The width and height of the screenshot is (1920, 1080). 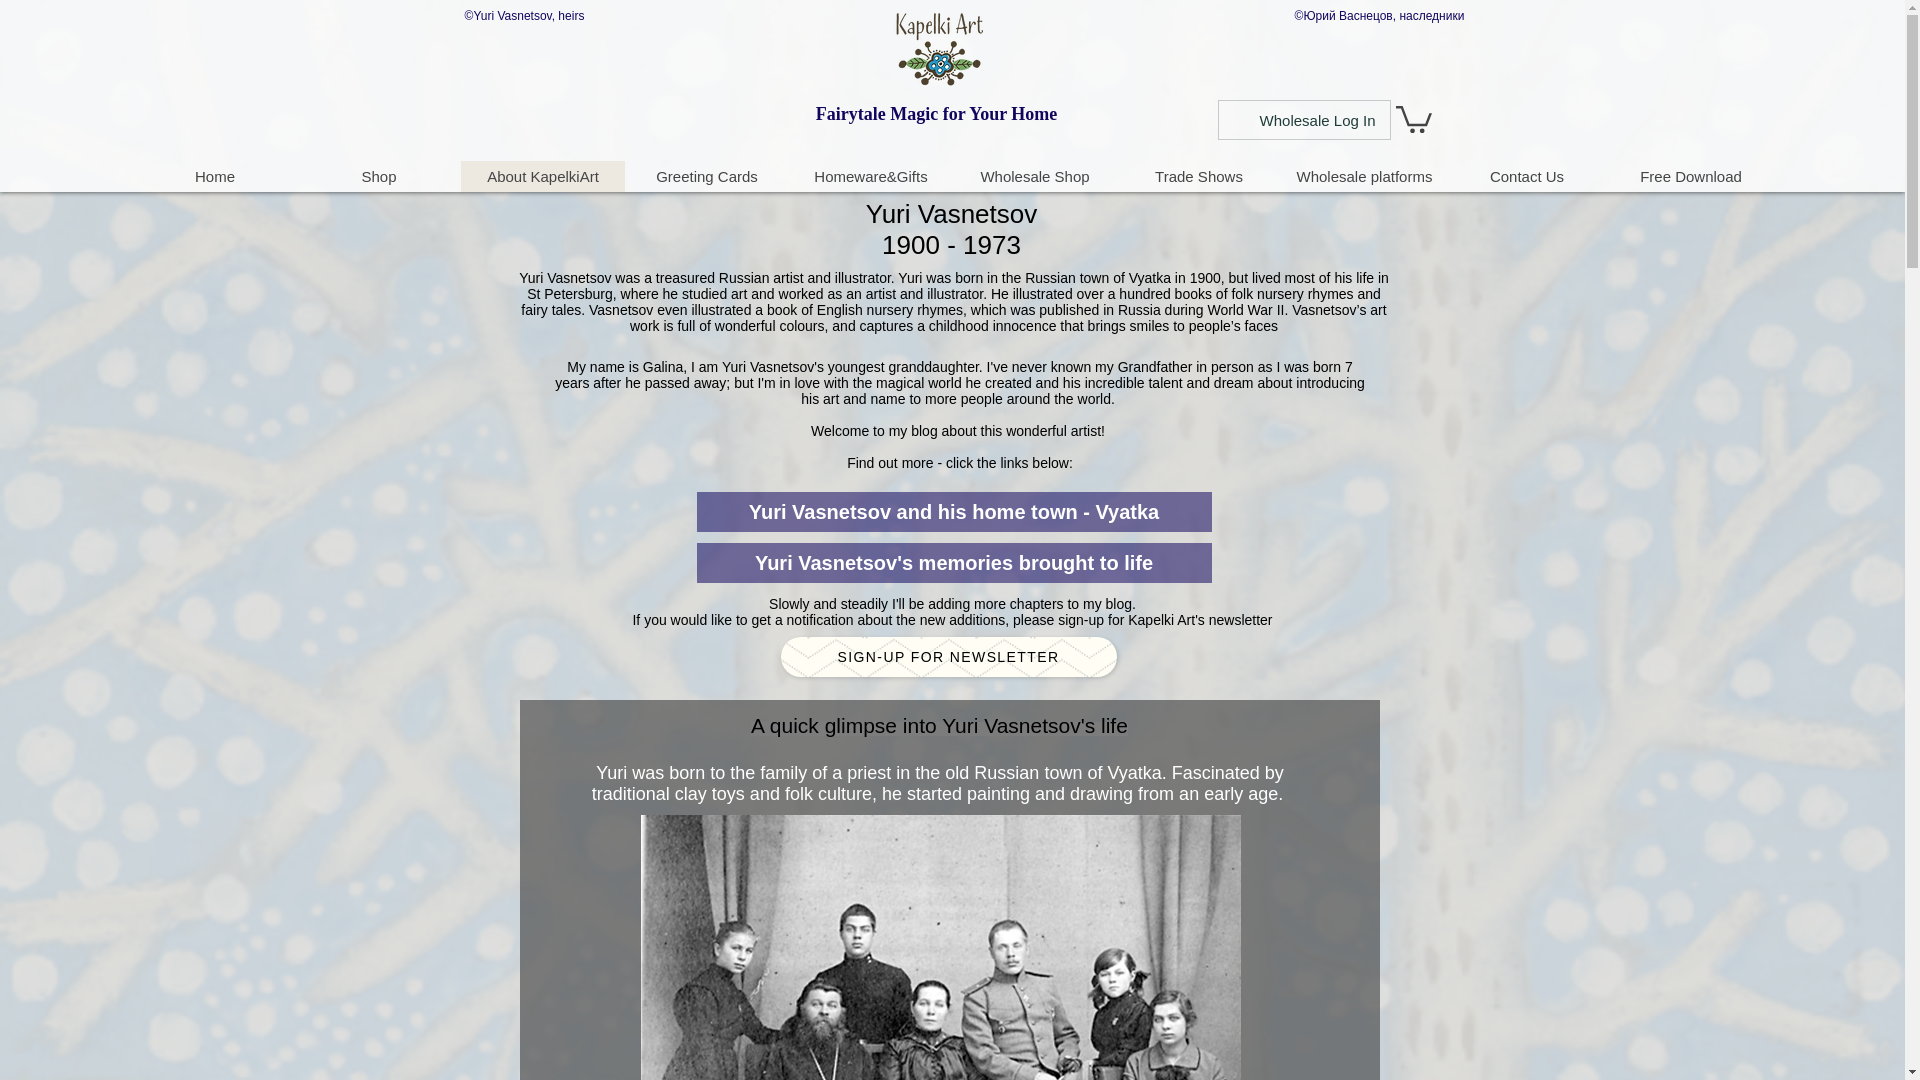 What do you see at coordinates (378, 176) in the screenshot?
I see `Shop` at bounding box center [378, 176].